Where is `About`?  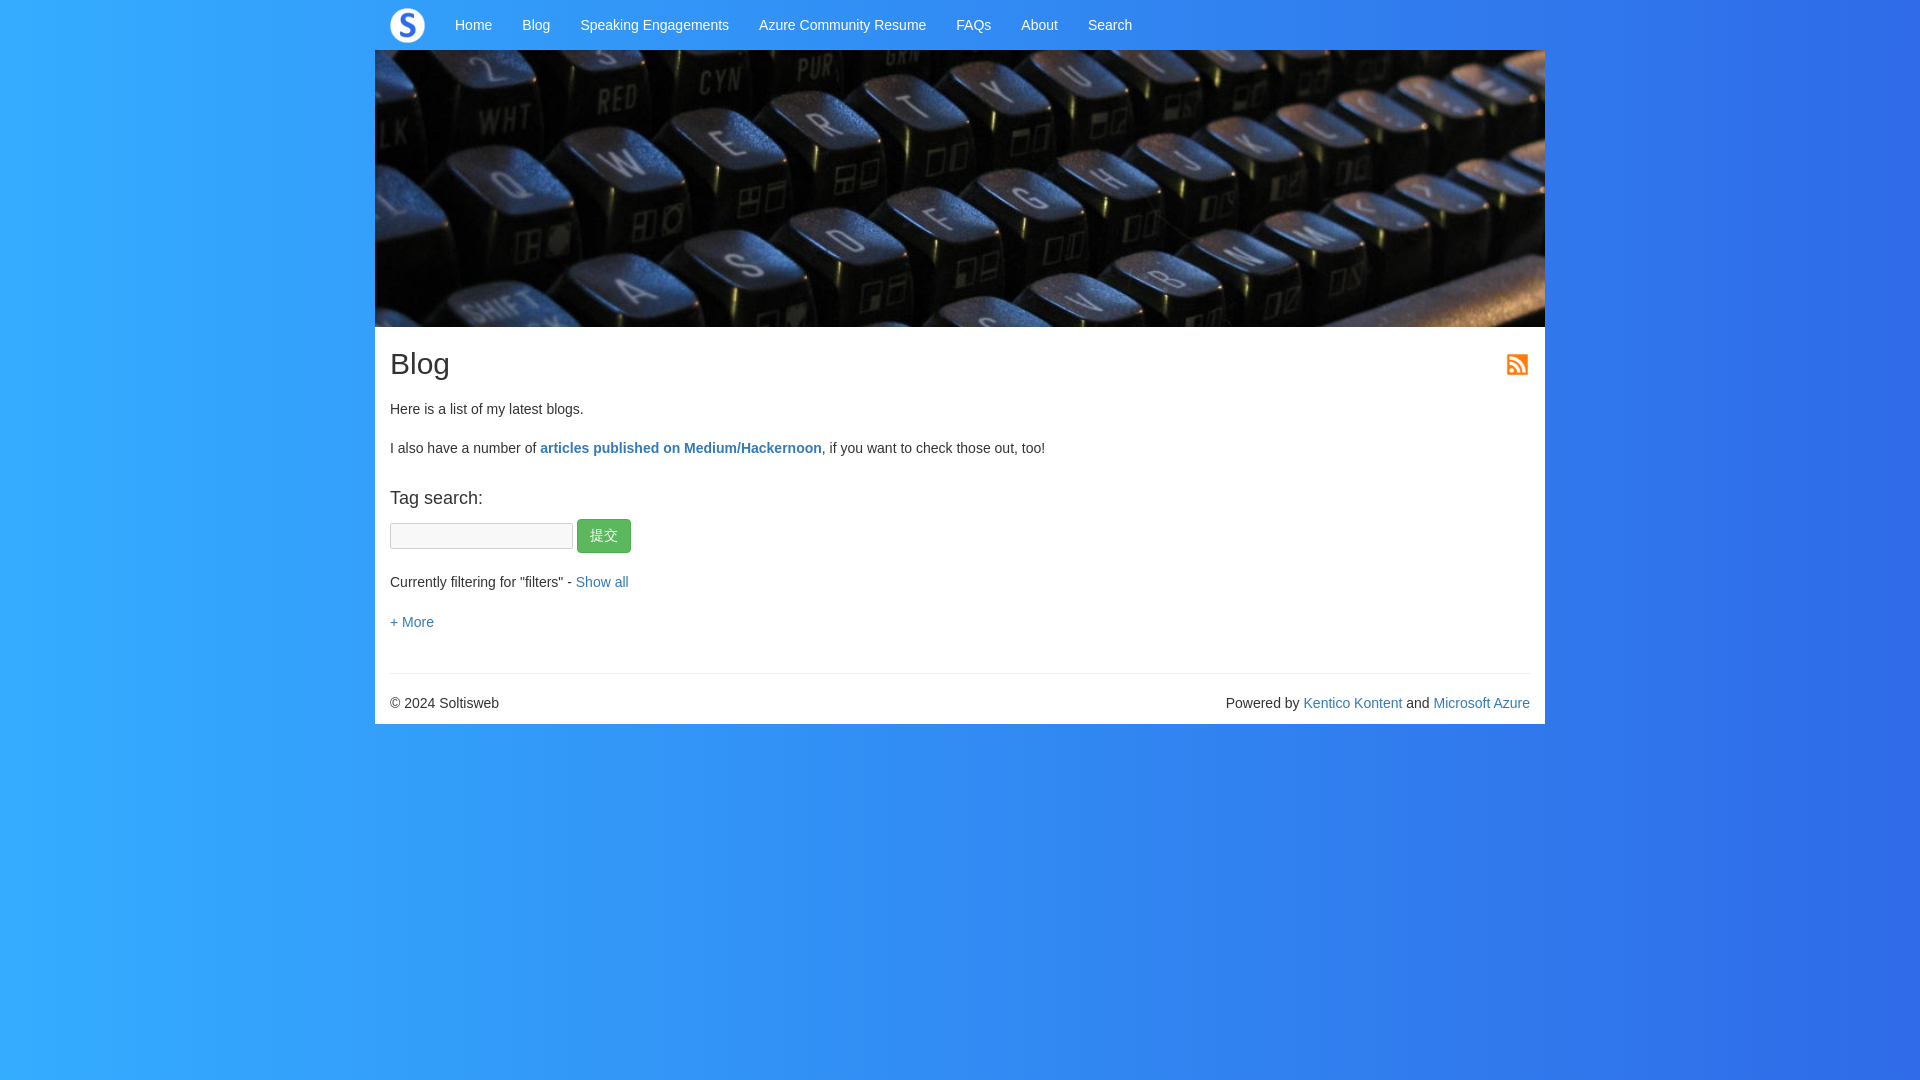 About is located at coordinates (1040, 24).